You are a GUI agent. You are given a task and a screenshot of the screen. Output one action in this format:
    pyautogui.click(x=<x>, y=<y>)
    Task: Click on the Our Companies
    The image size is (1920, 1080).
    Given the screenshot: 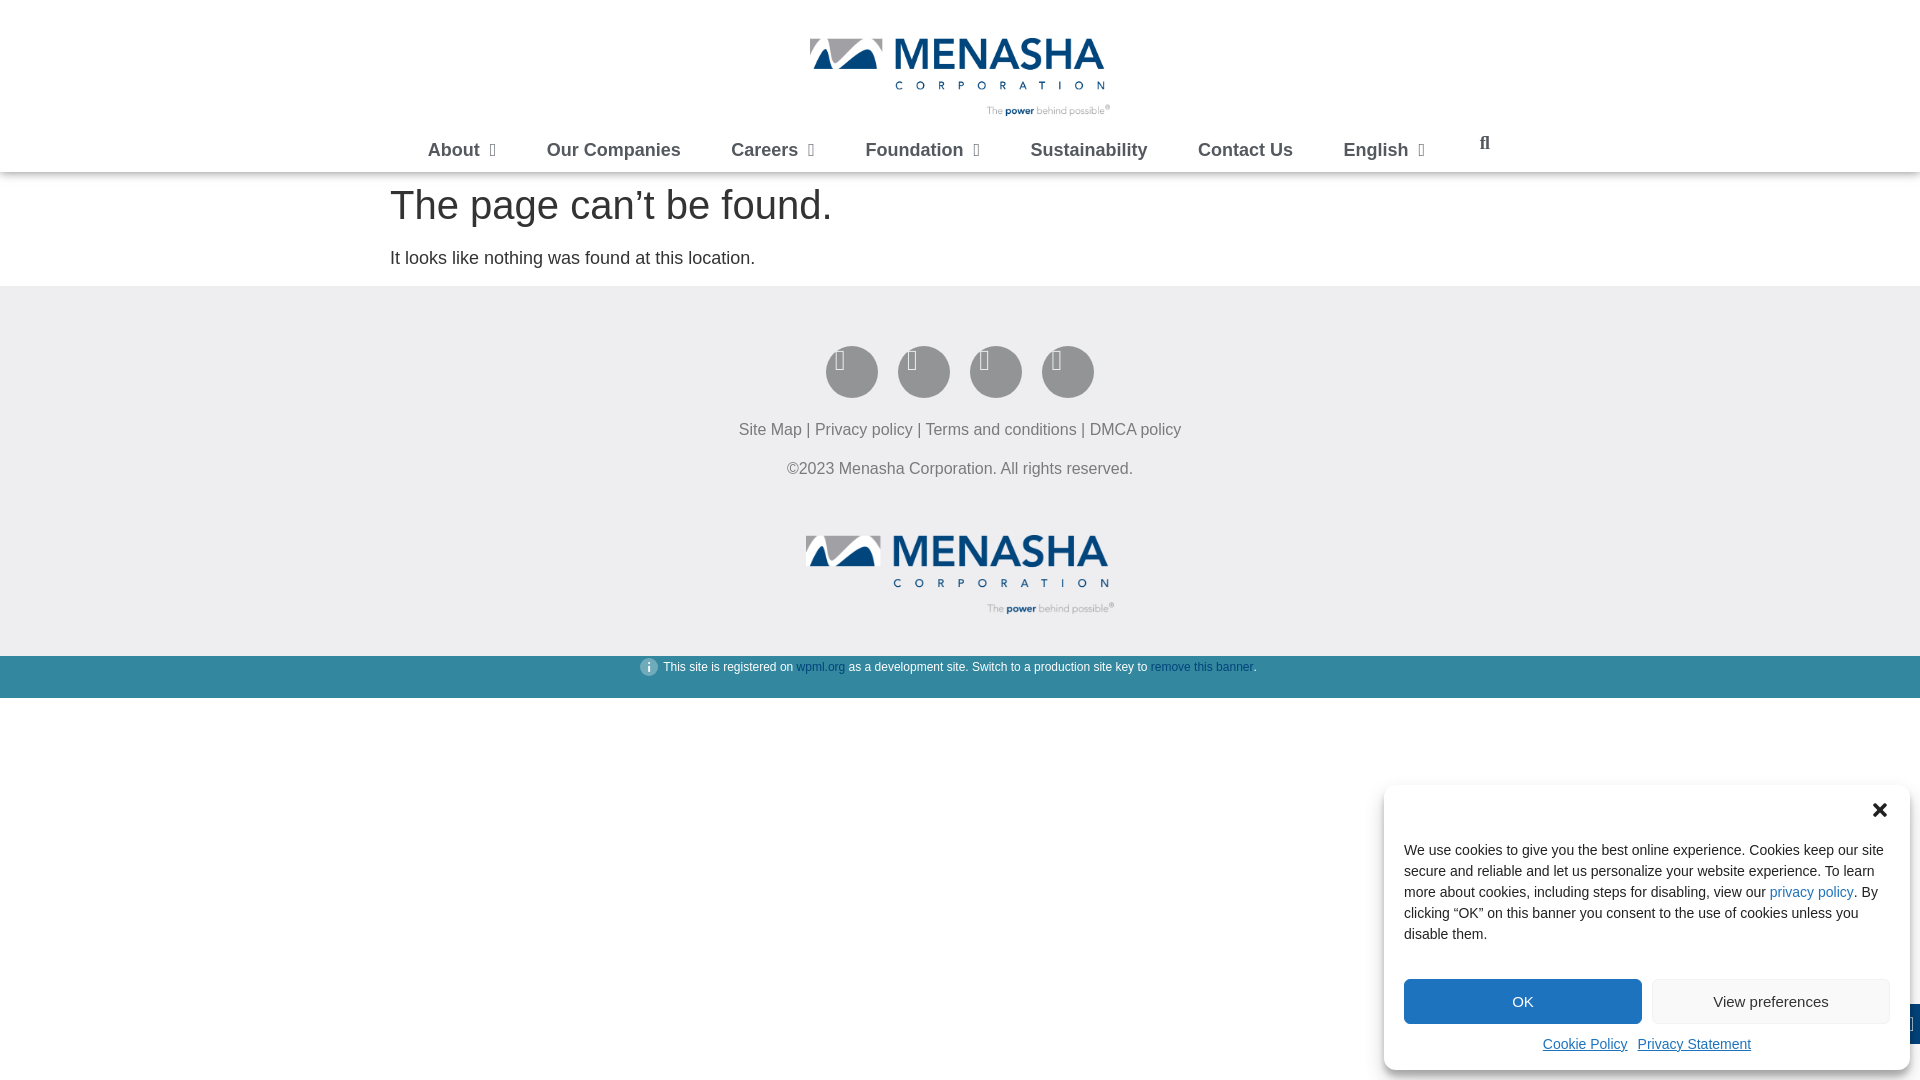 What is the action you would take?
    pyautogui.click(x=613, y=150)
    